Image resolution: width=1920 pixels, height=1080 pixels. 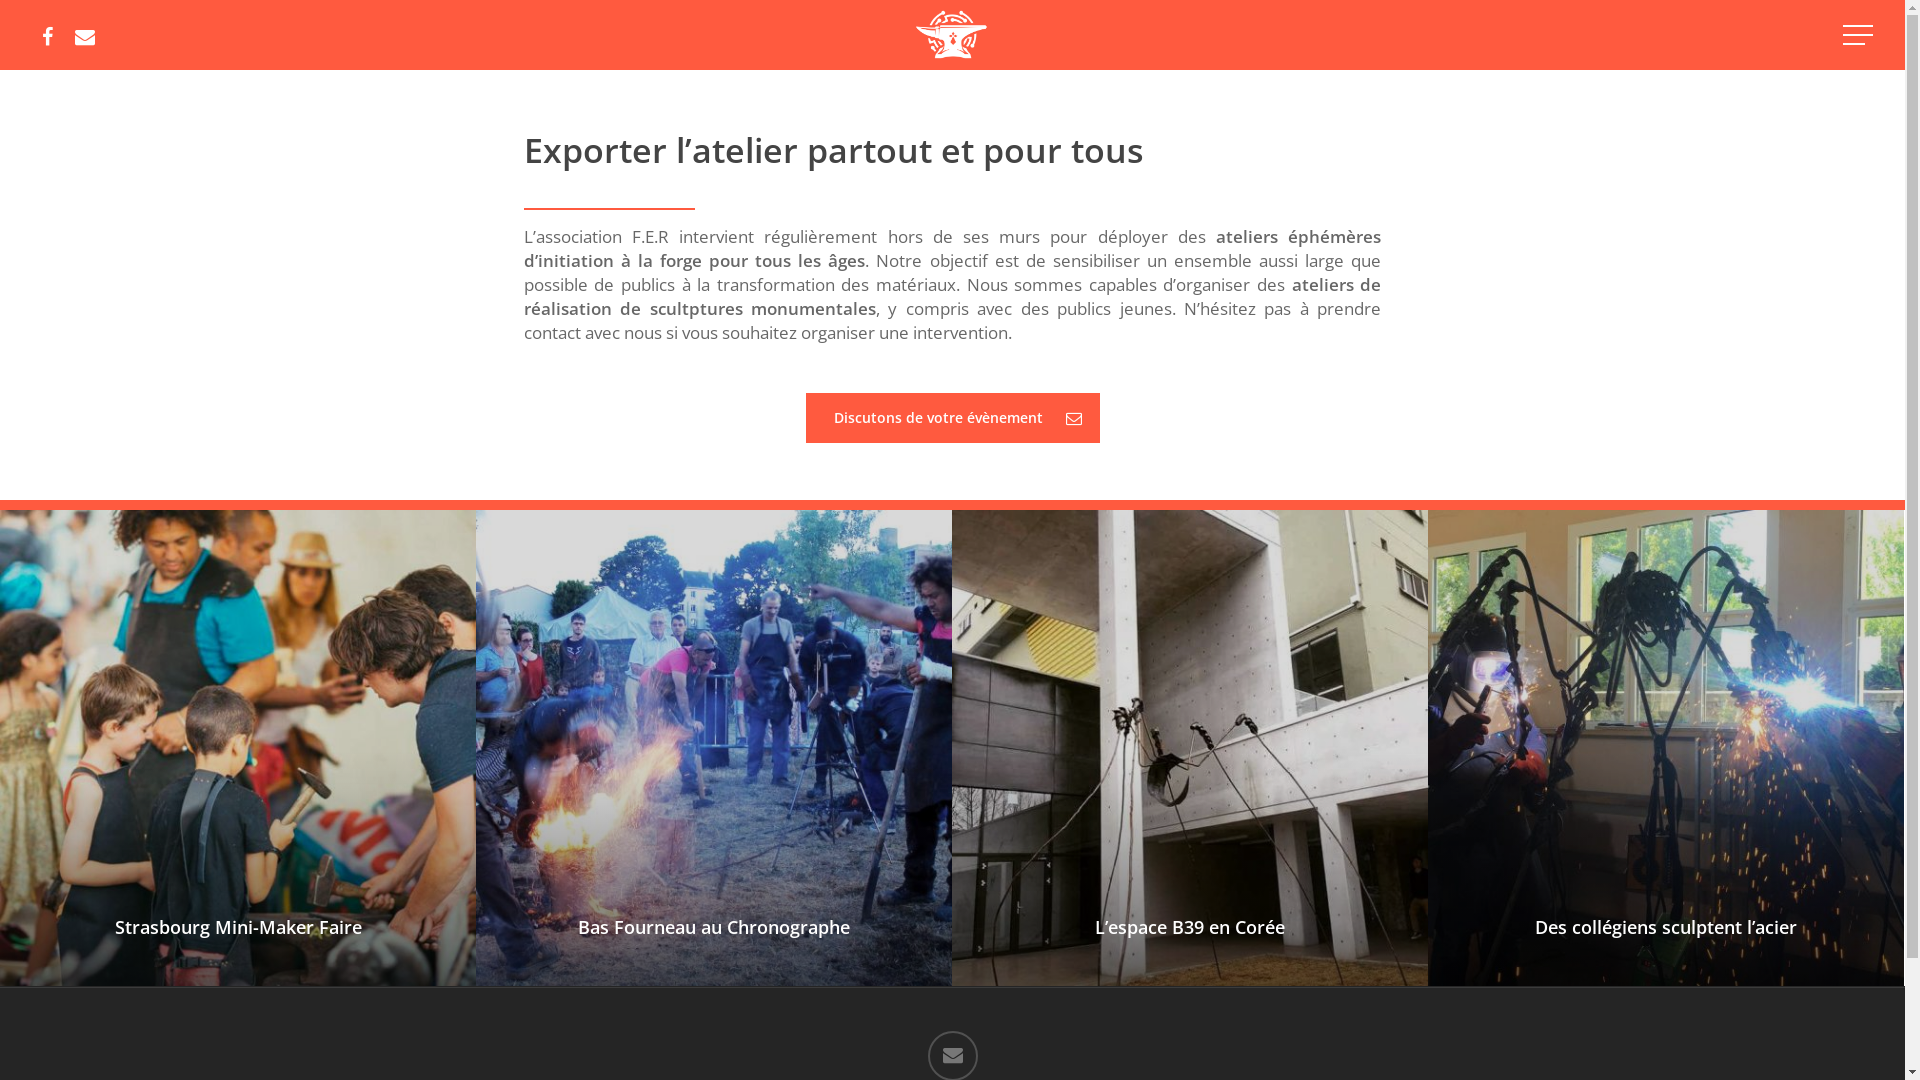 I want to click on Bas Fourneau au Chronographe, so click(x=714, y=927).